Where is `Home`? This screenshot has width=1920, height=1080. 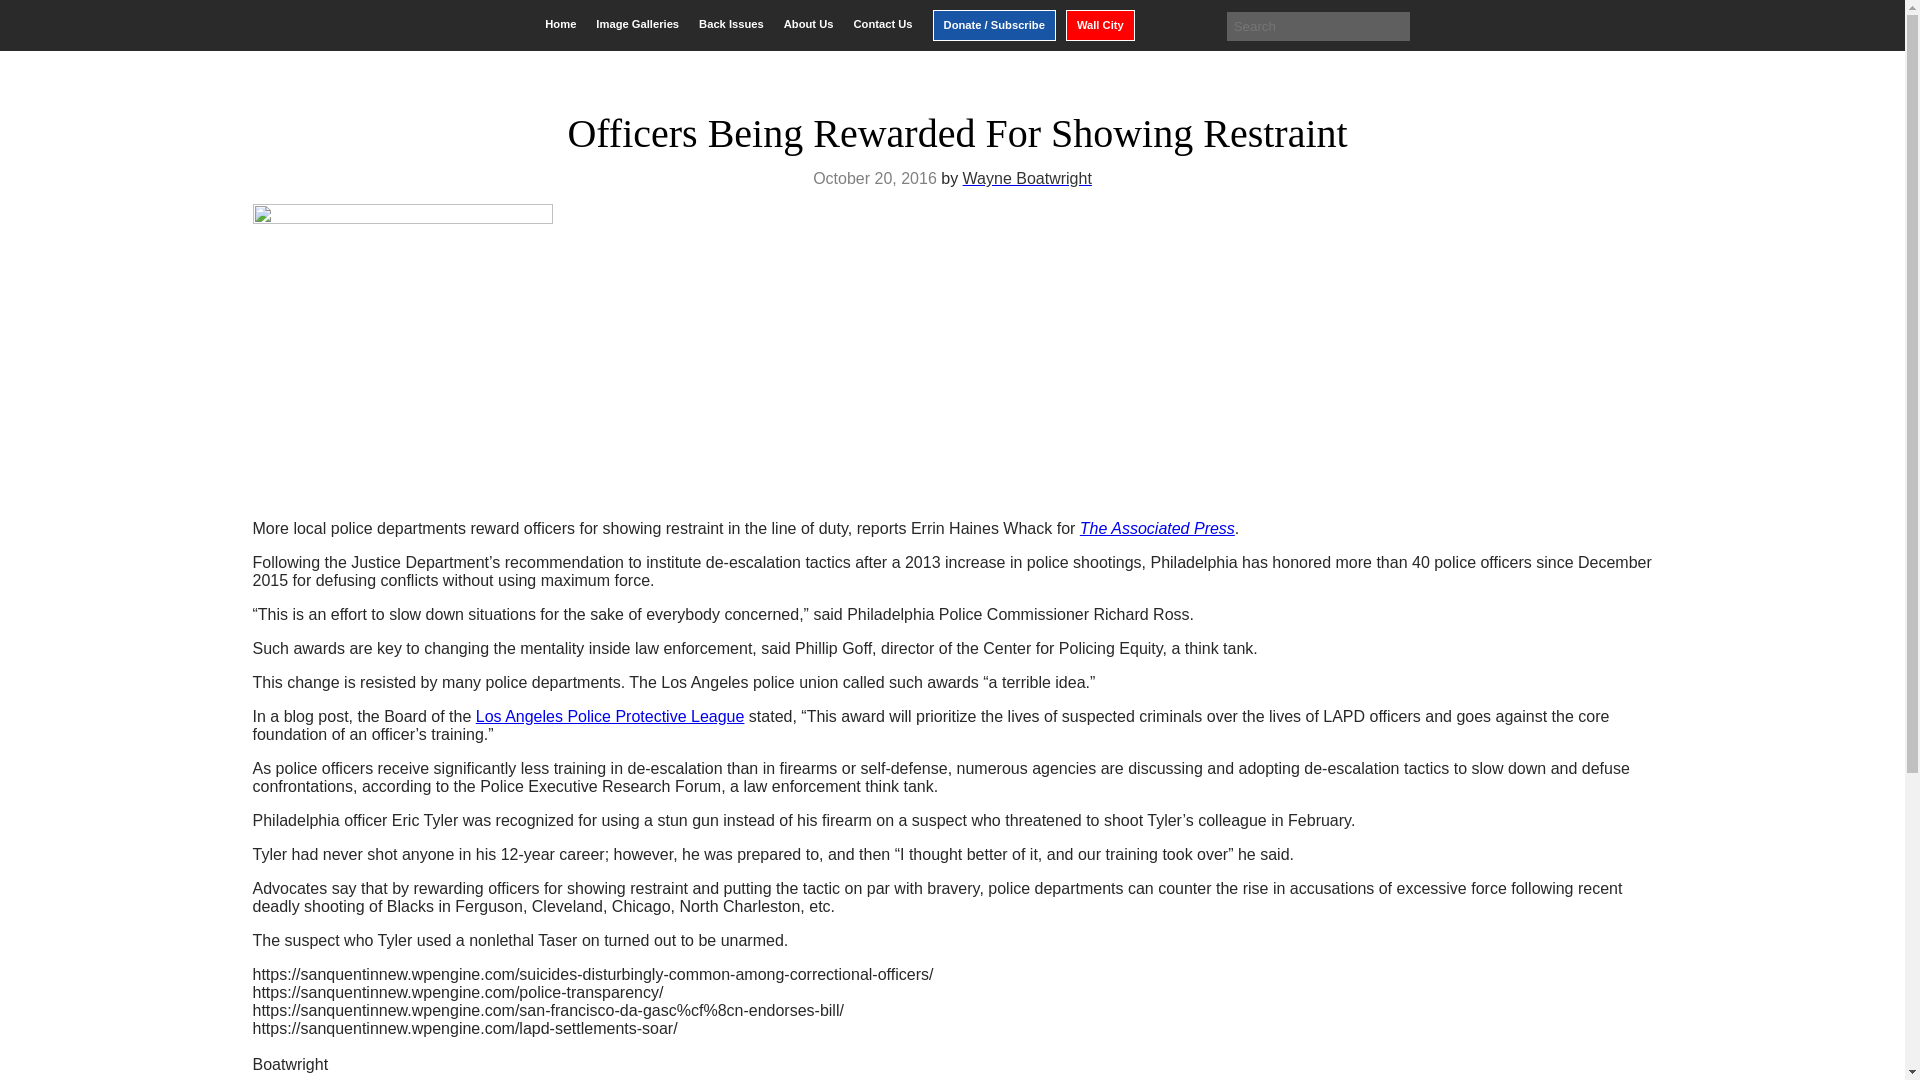
Home is located at coordinates (560, 24).